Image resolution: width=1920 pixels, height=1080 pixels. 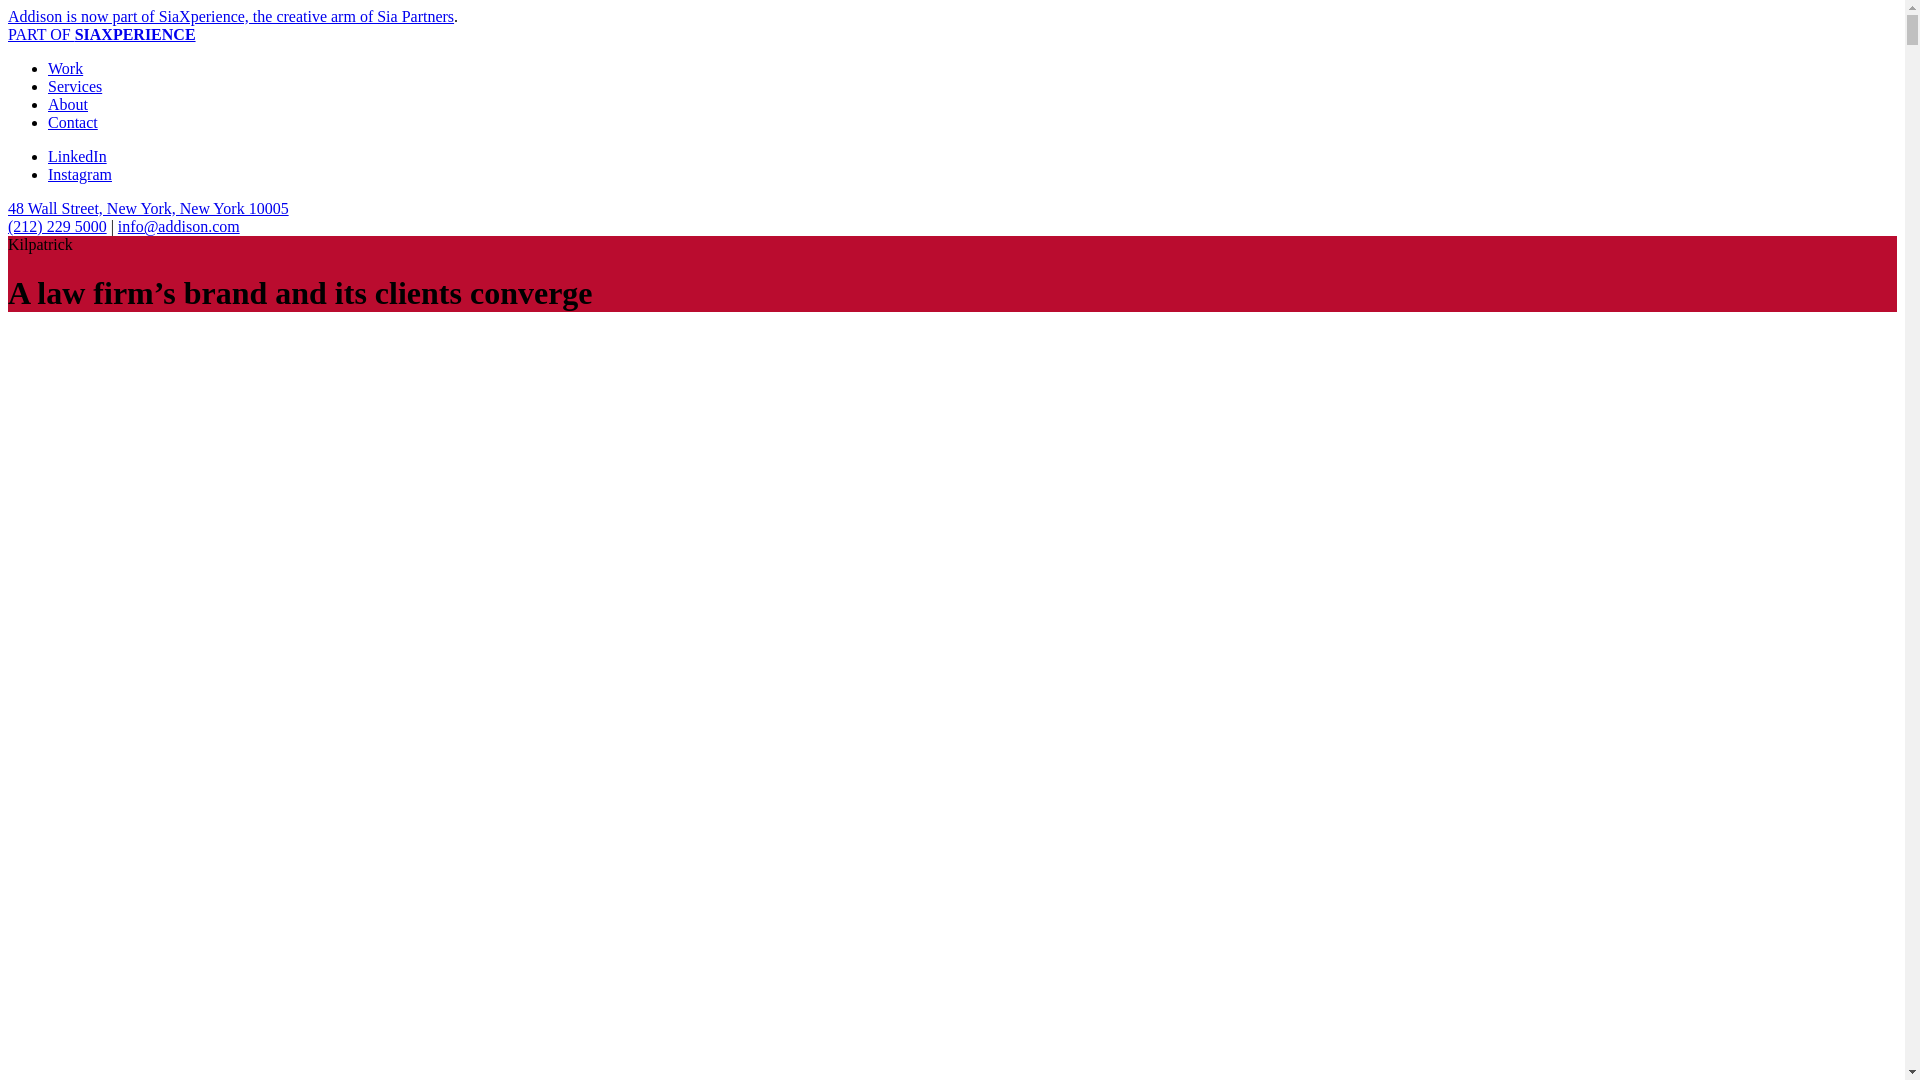 I want to click on PART OF SIAXPERIENCE, so click(x=101, y=34).